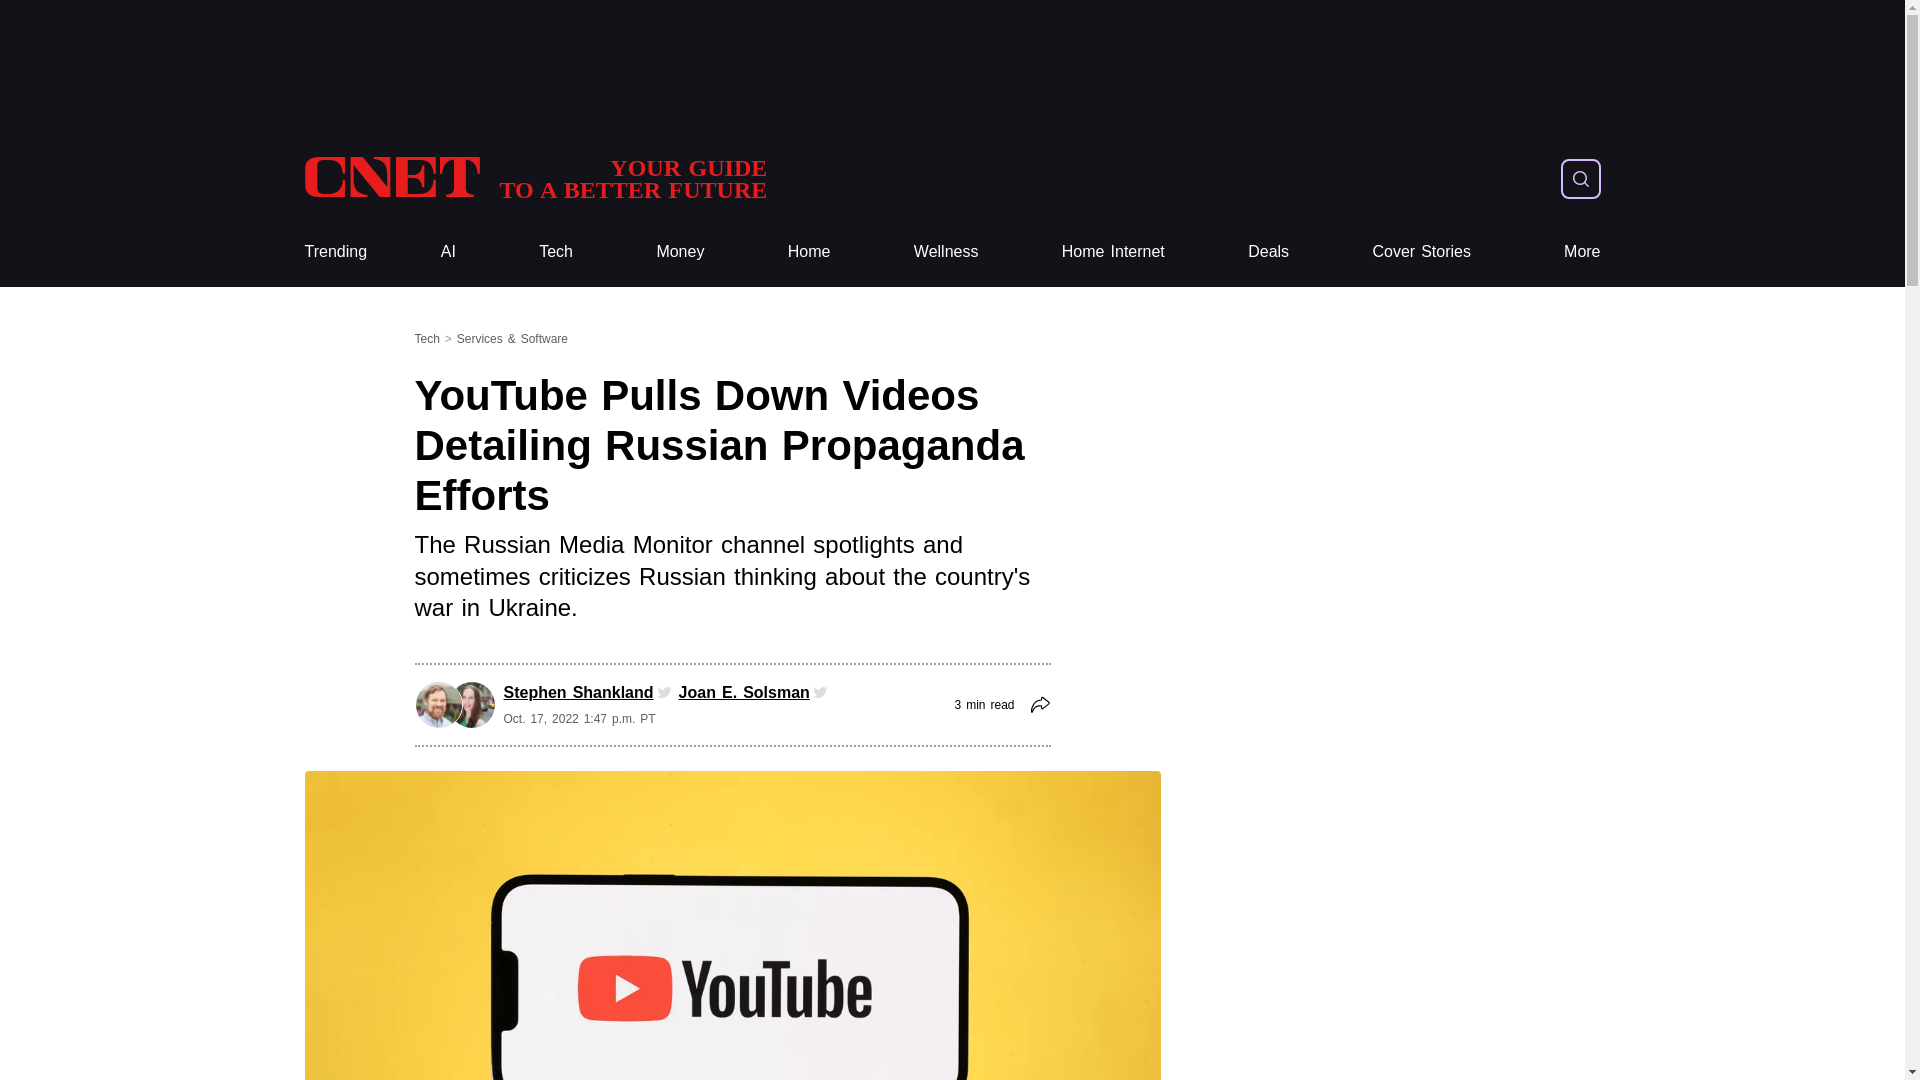 The height and width of the screenshot is (1080, 1920). Describe the element at coordinates (556, 252) in the screenshot. I see `More` at that location.